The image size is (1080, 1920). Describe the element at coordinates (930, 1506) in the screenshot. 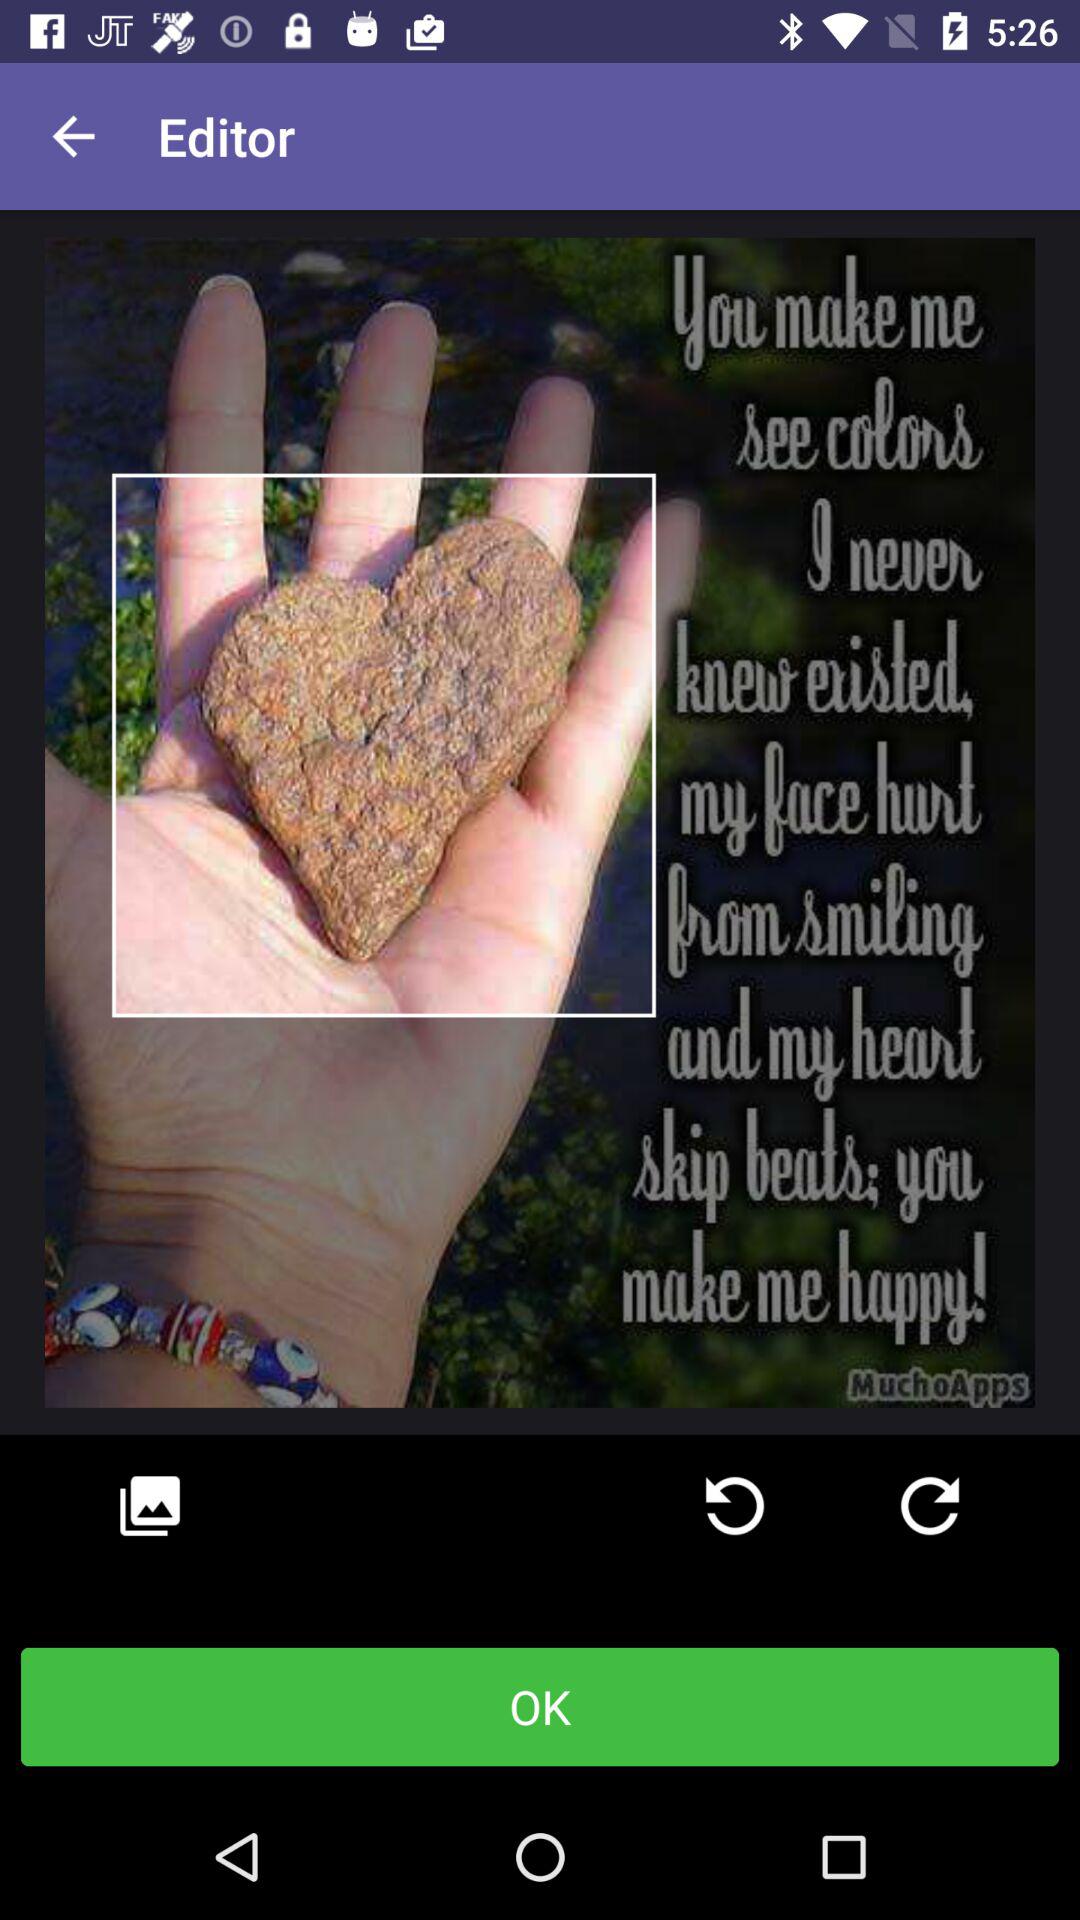

I see `go next` at that location.